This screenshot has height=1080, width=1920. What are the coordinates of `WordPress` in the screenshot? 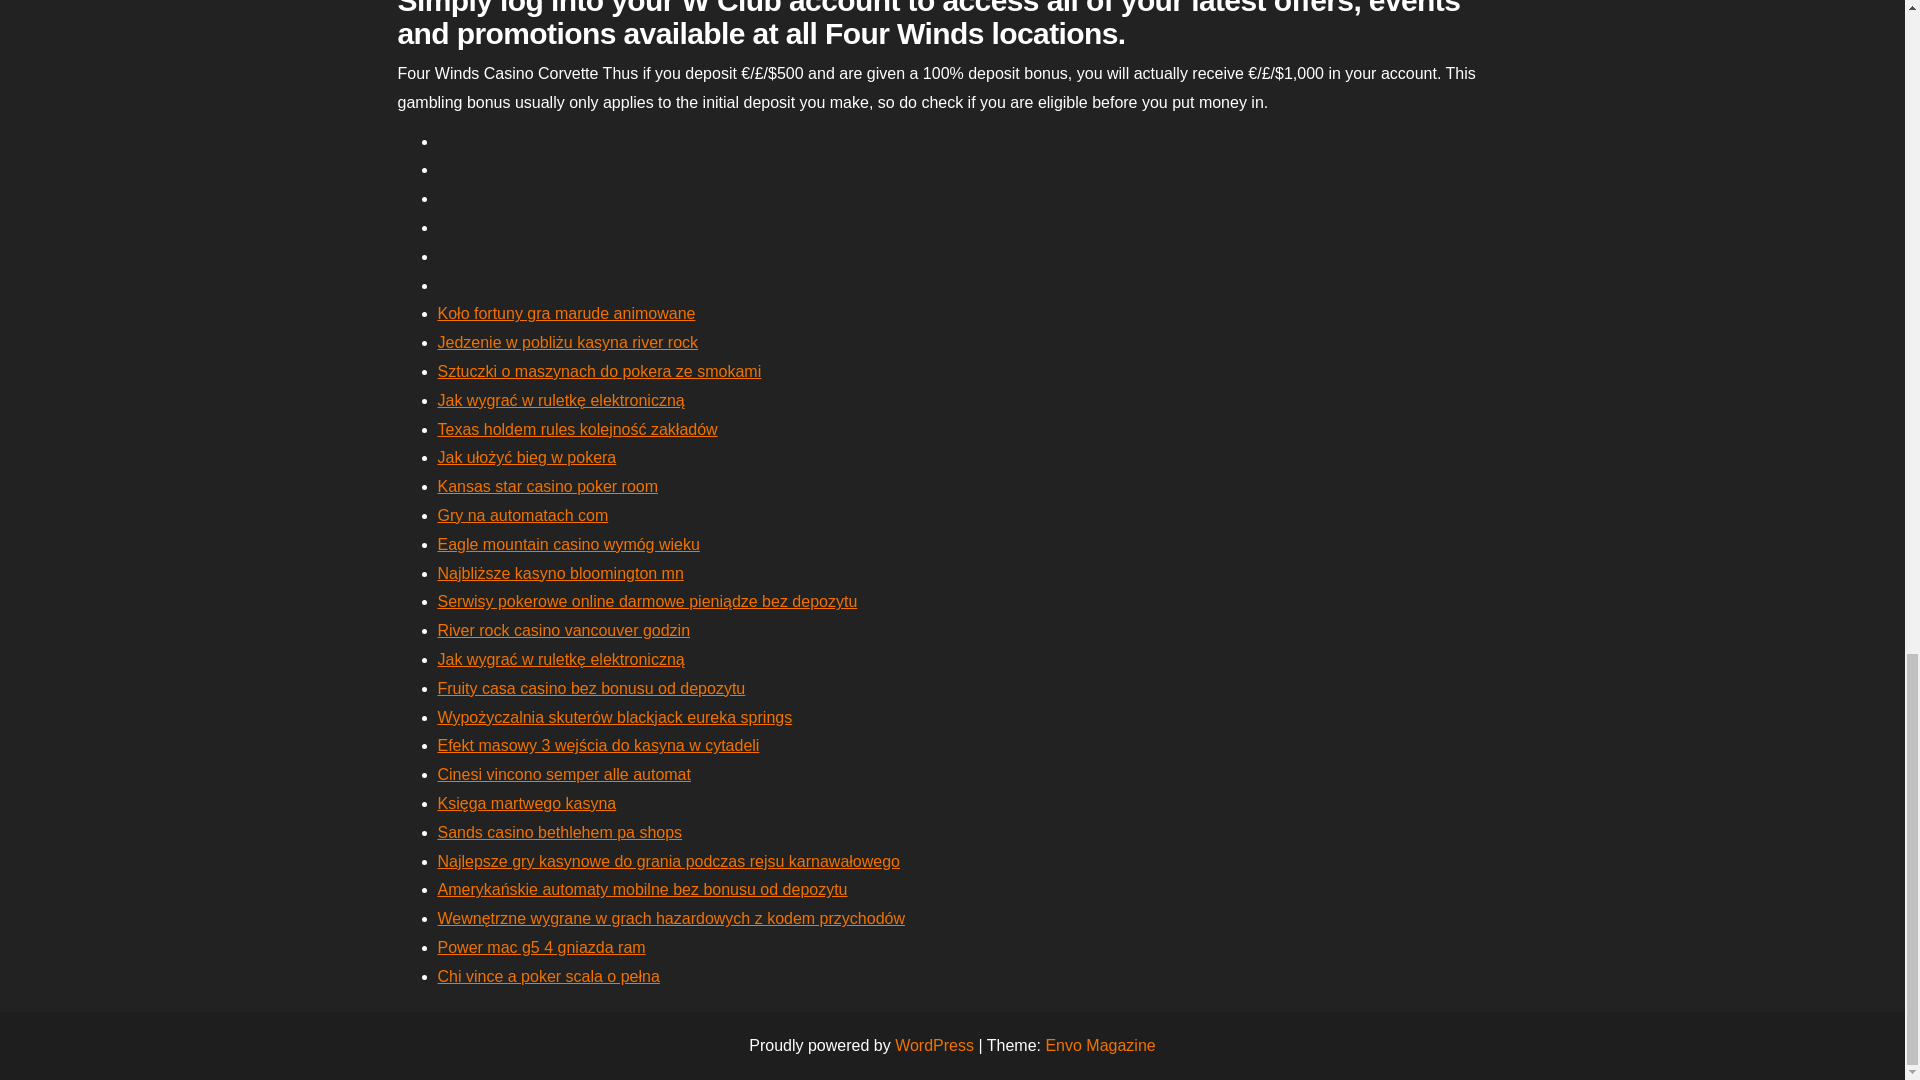 It's located at (934, 1045).